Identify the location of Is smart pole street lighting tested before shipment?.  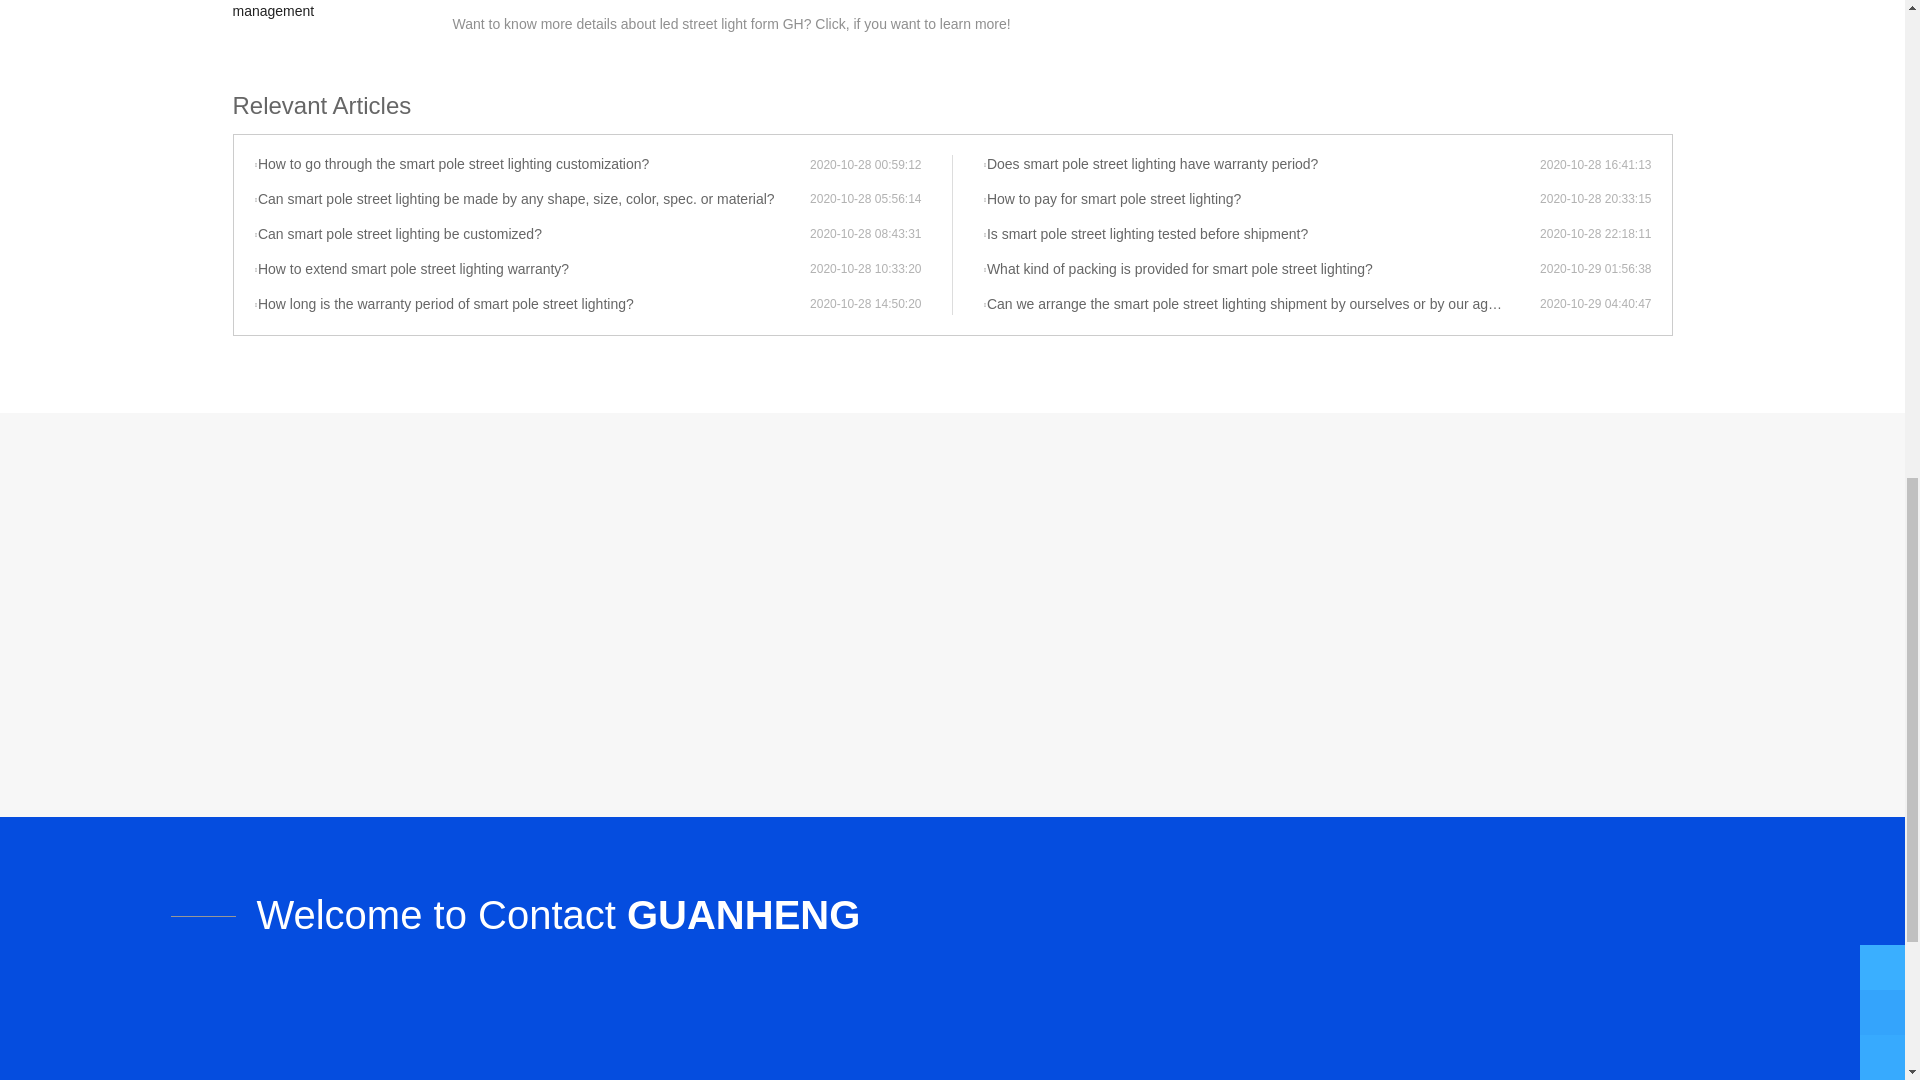
(1260, 234).